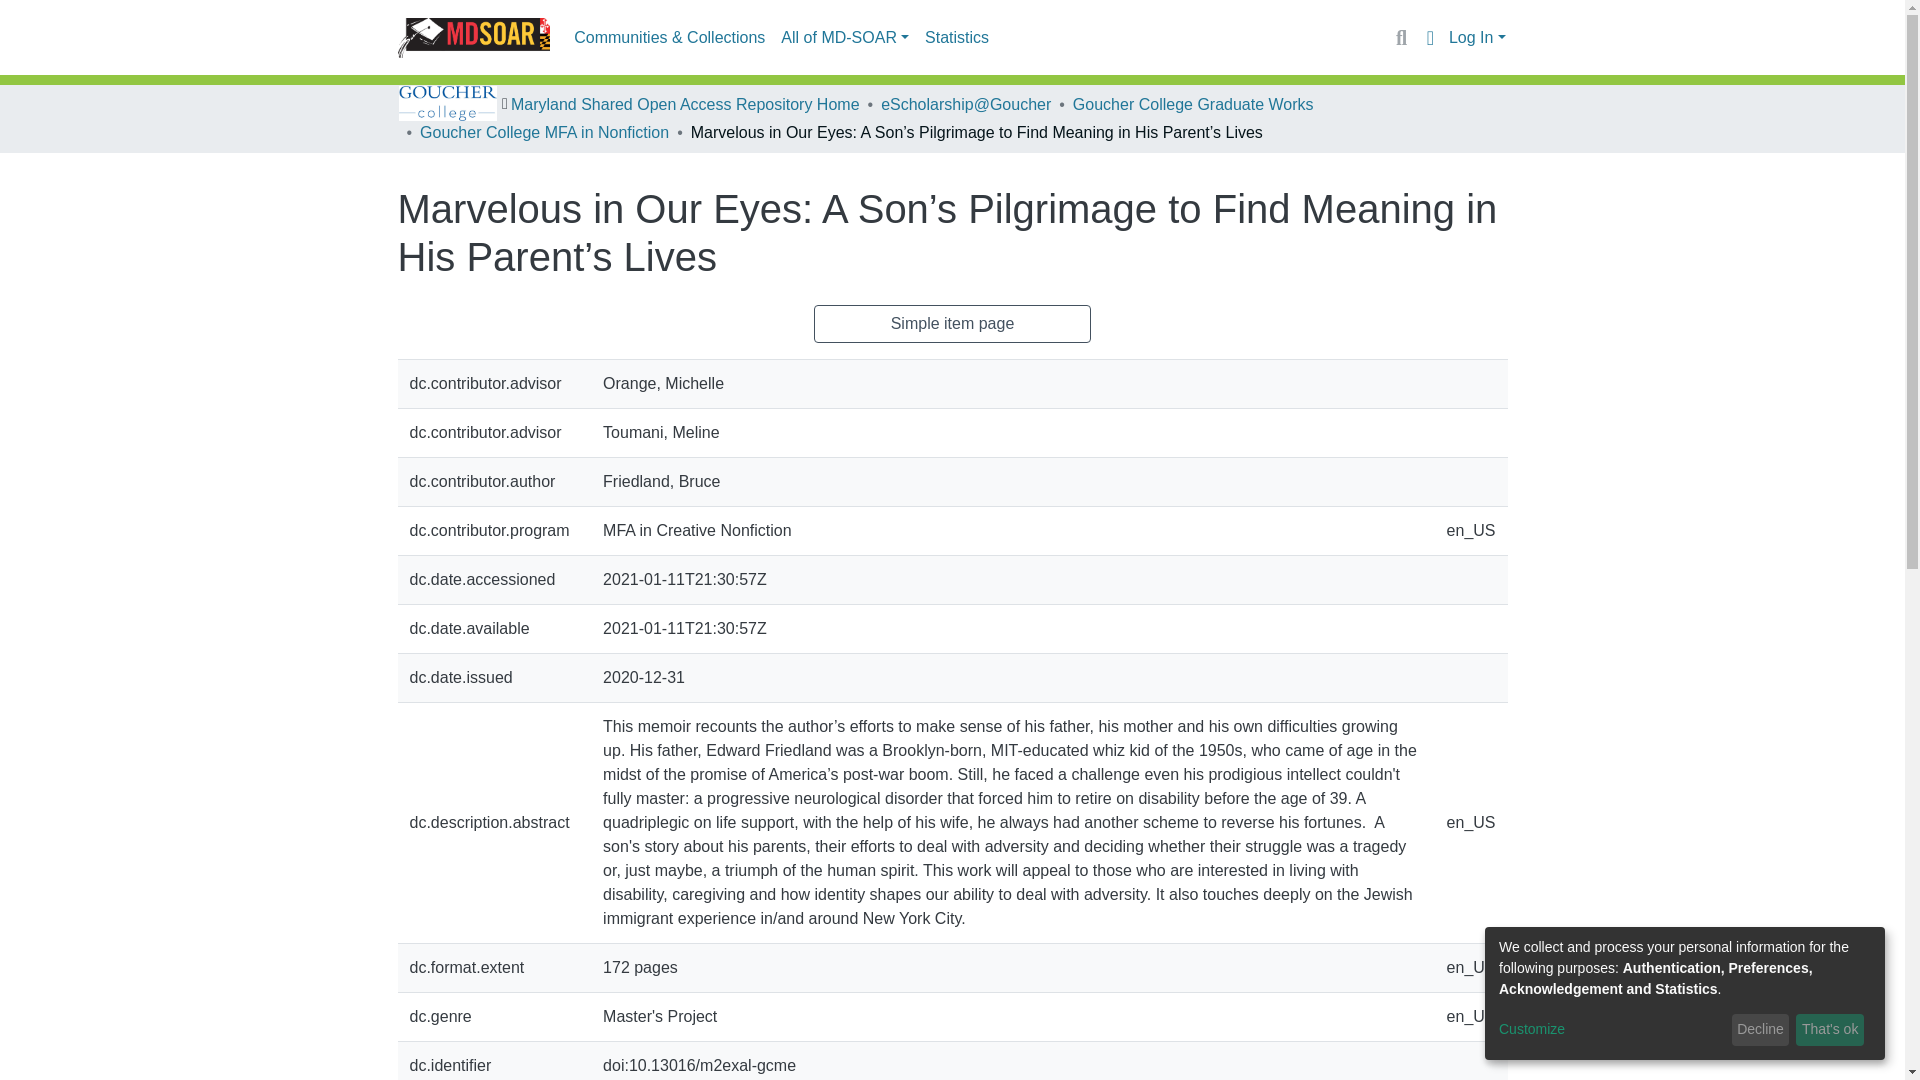 This screenshot has width=1920, height=1080. What do you see at coordinates (845, 38) in the screenshot?
I see `All of MD-SOAR` at bounding box center [845, 38].